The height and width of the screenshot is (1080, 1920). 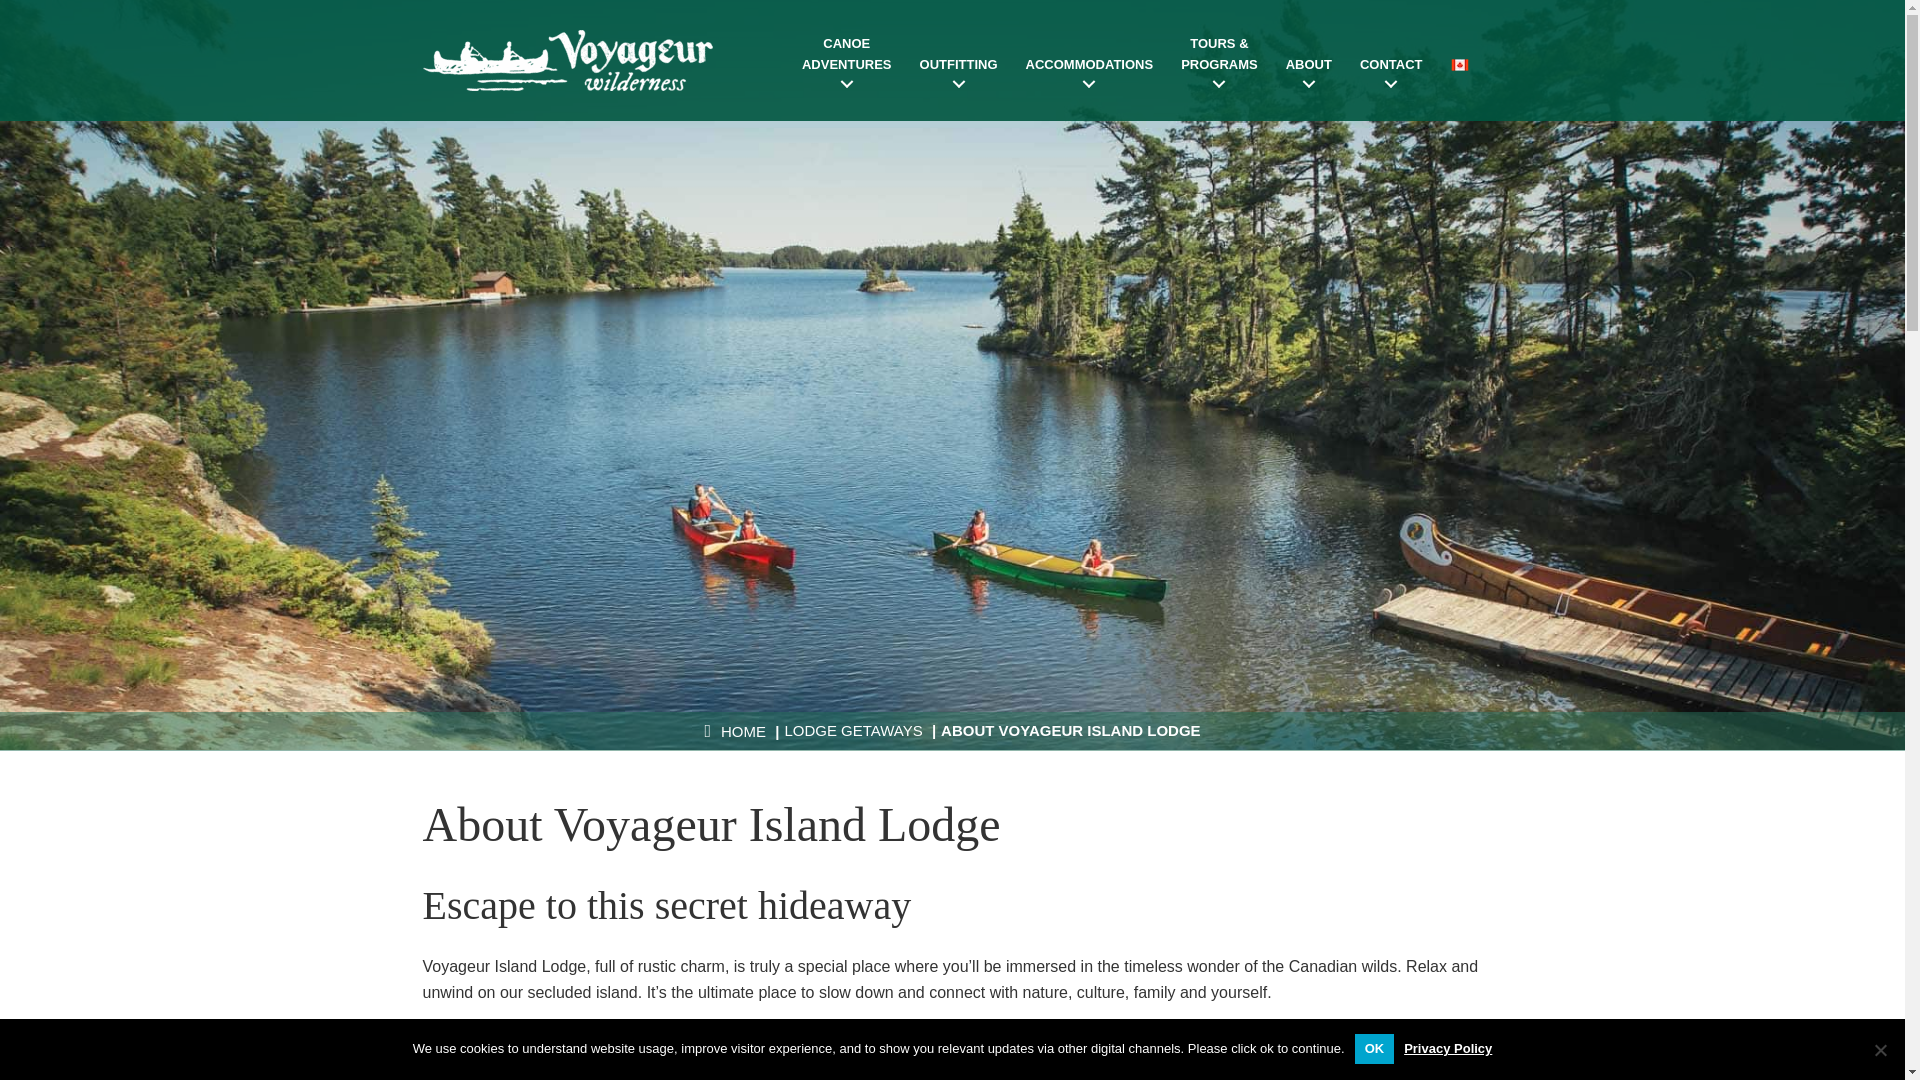 I want to click on ABOUT, so click(x=1308, y=72).